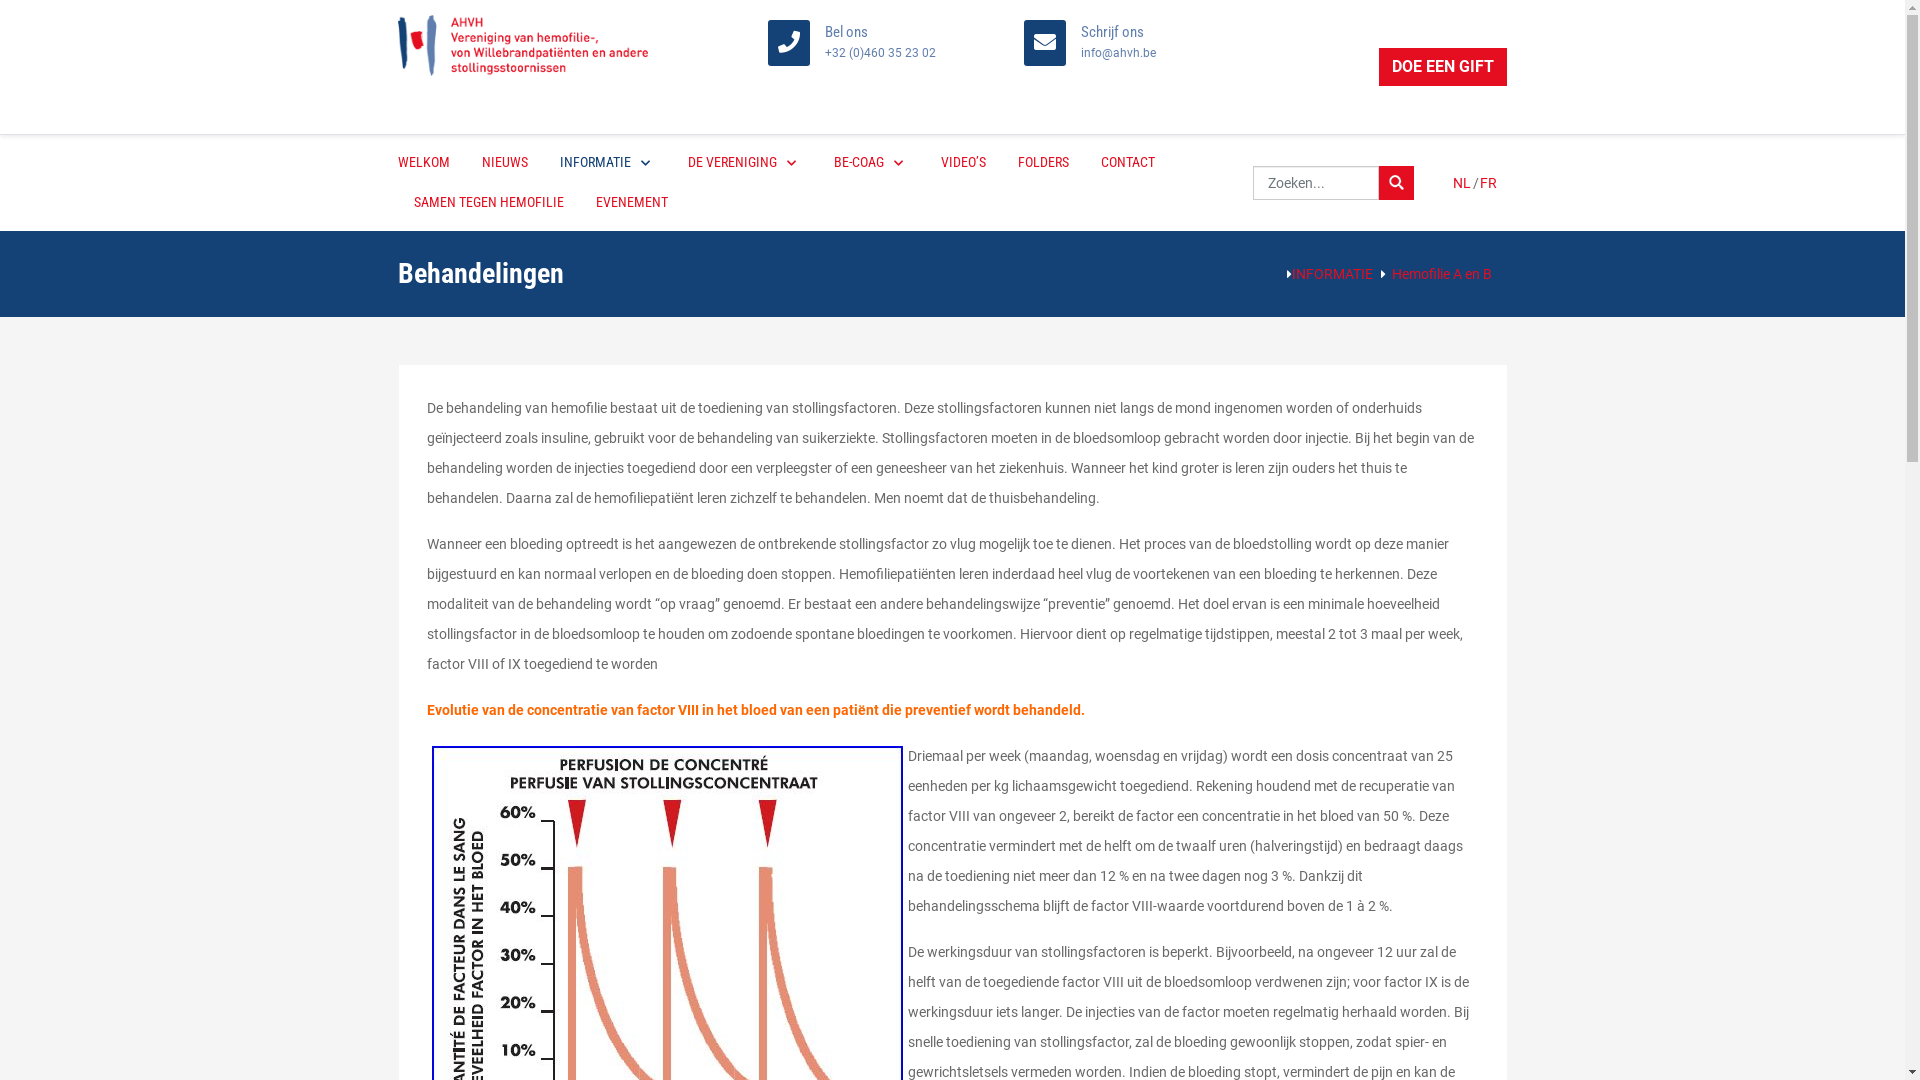 The image size is (1920, 1080). I want to click on CONTACT, so click(1127, 163).